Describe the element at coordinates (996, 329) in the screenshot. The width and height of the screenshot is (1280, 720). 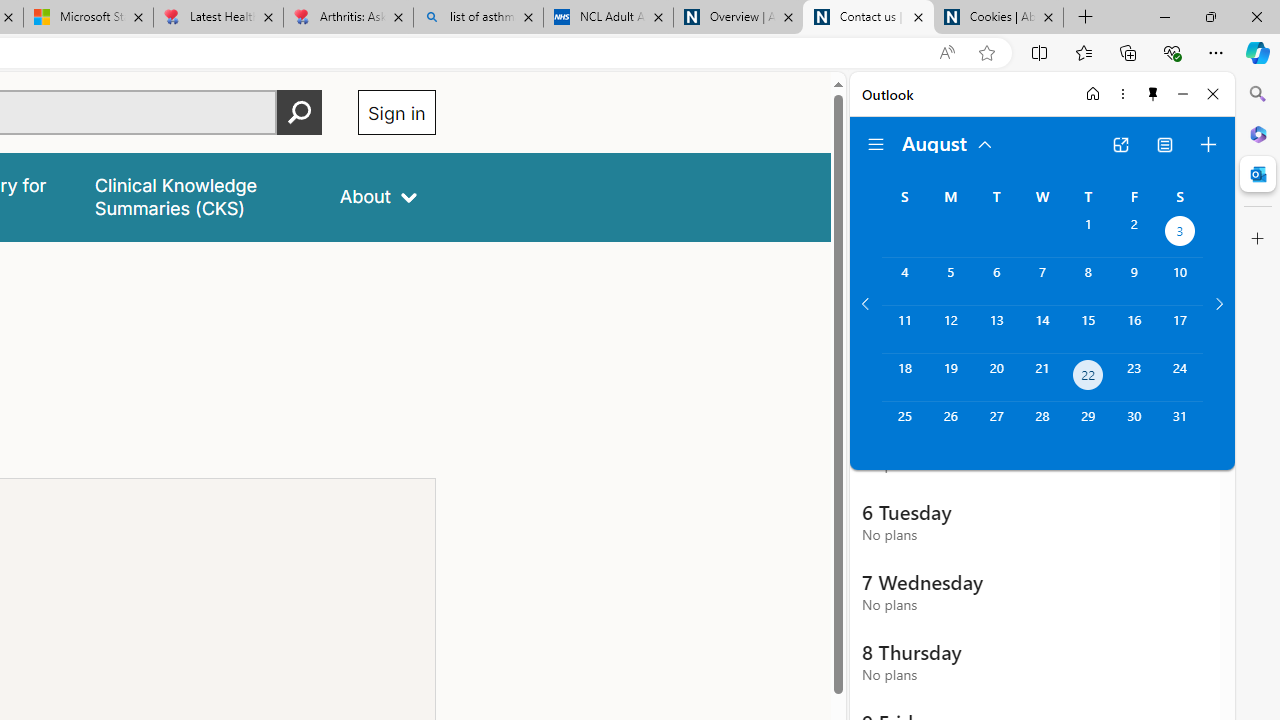
I see `Tuesday, August 13, 2024. ` at that location.